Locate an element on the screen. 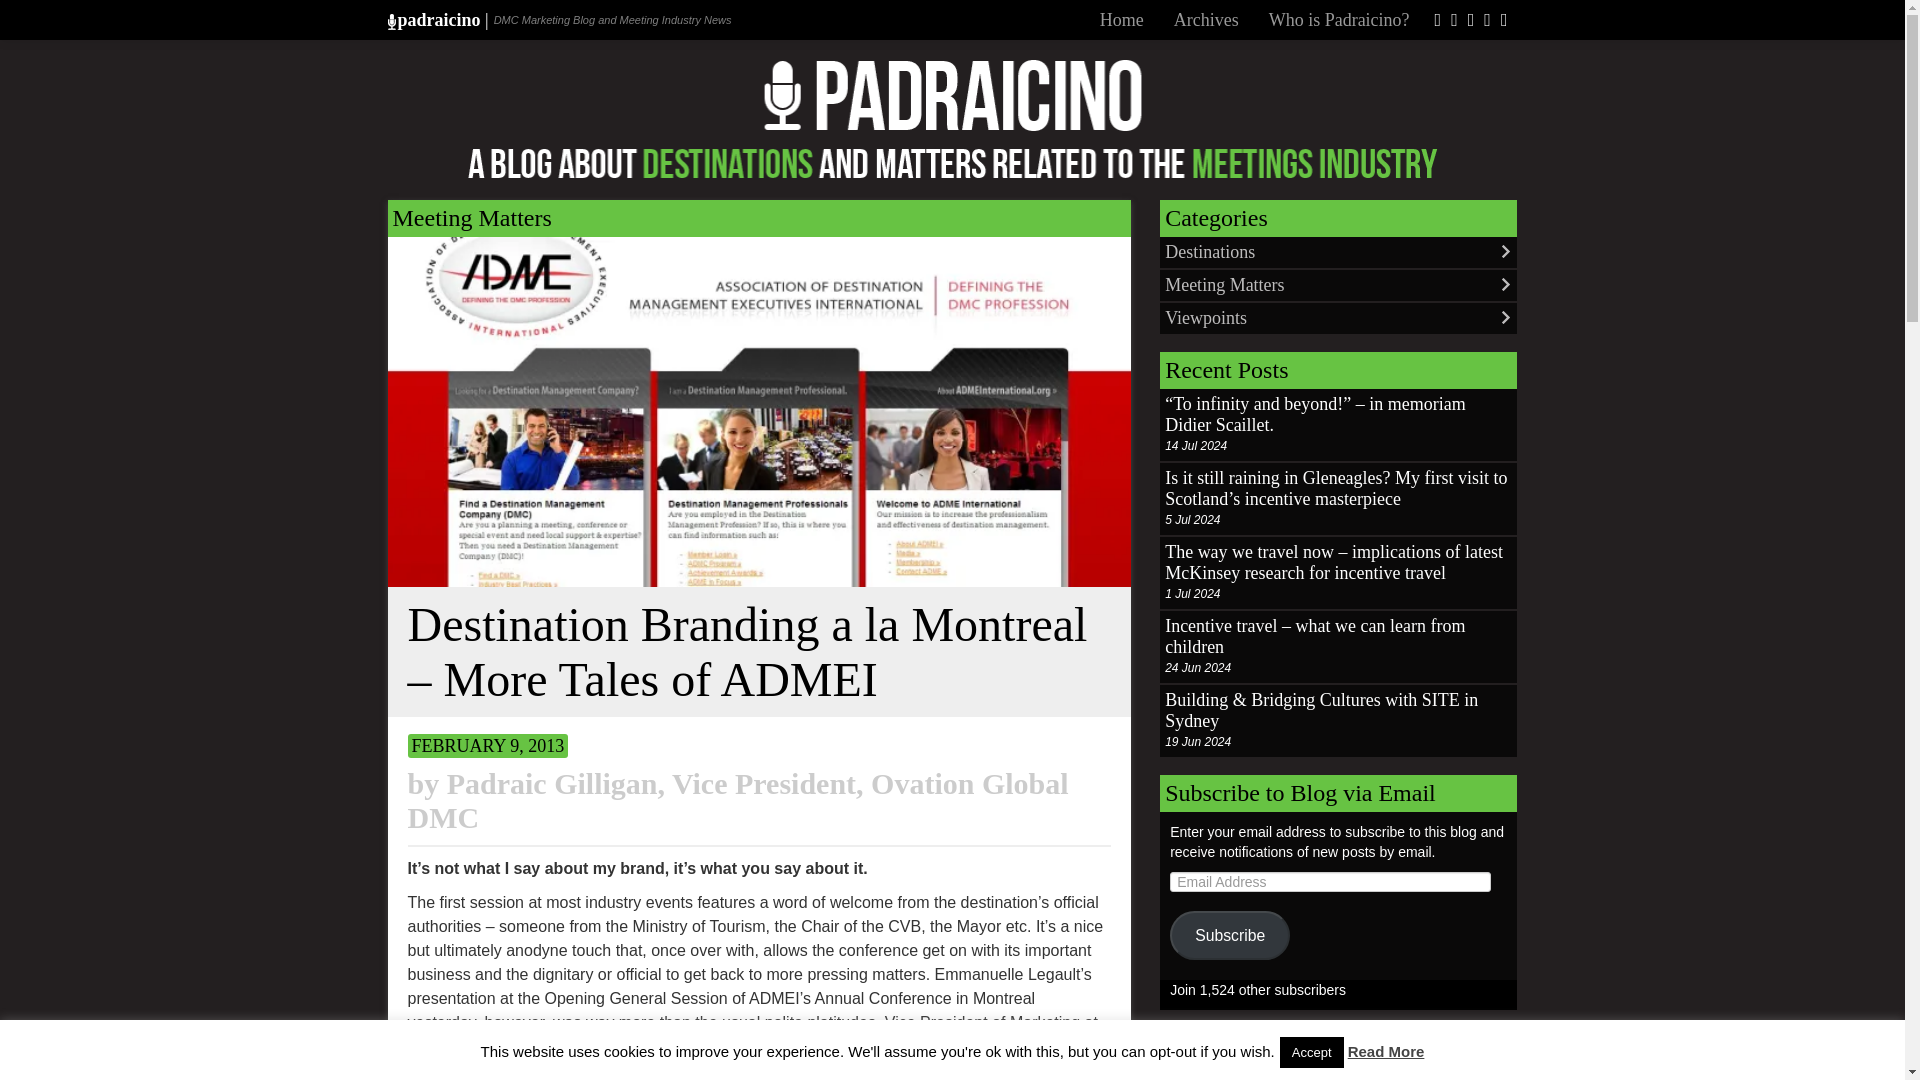 The height and width of the screenshot is (1080, 1920). DMC Marketing Blog and Meeting Industry News is located at coordinates (430, 20).